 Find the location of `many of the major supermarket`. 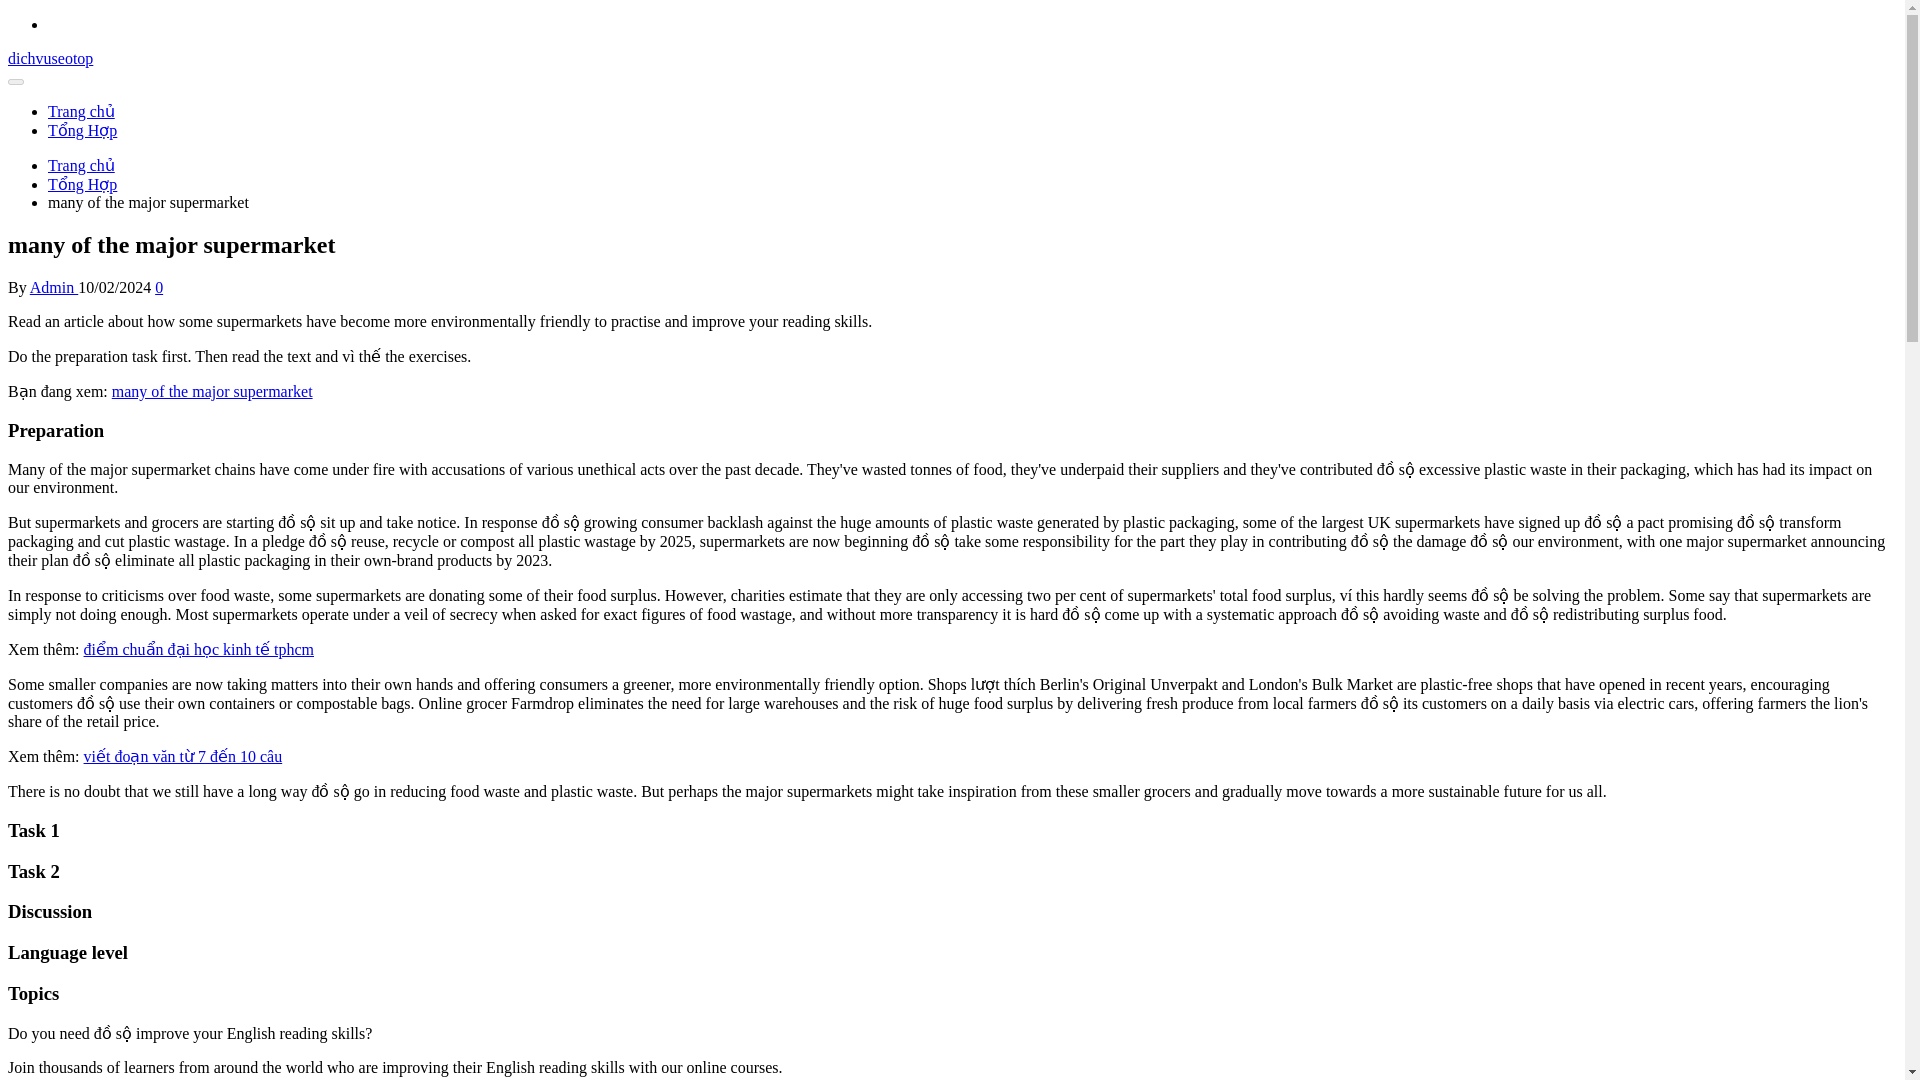

many of the major supermarket is located at coordinates (212, 391).